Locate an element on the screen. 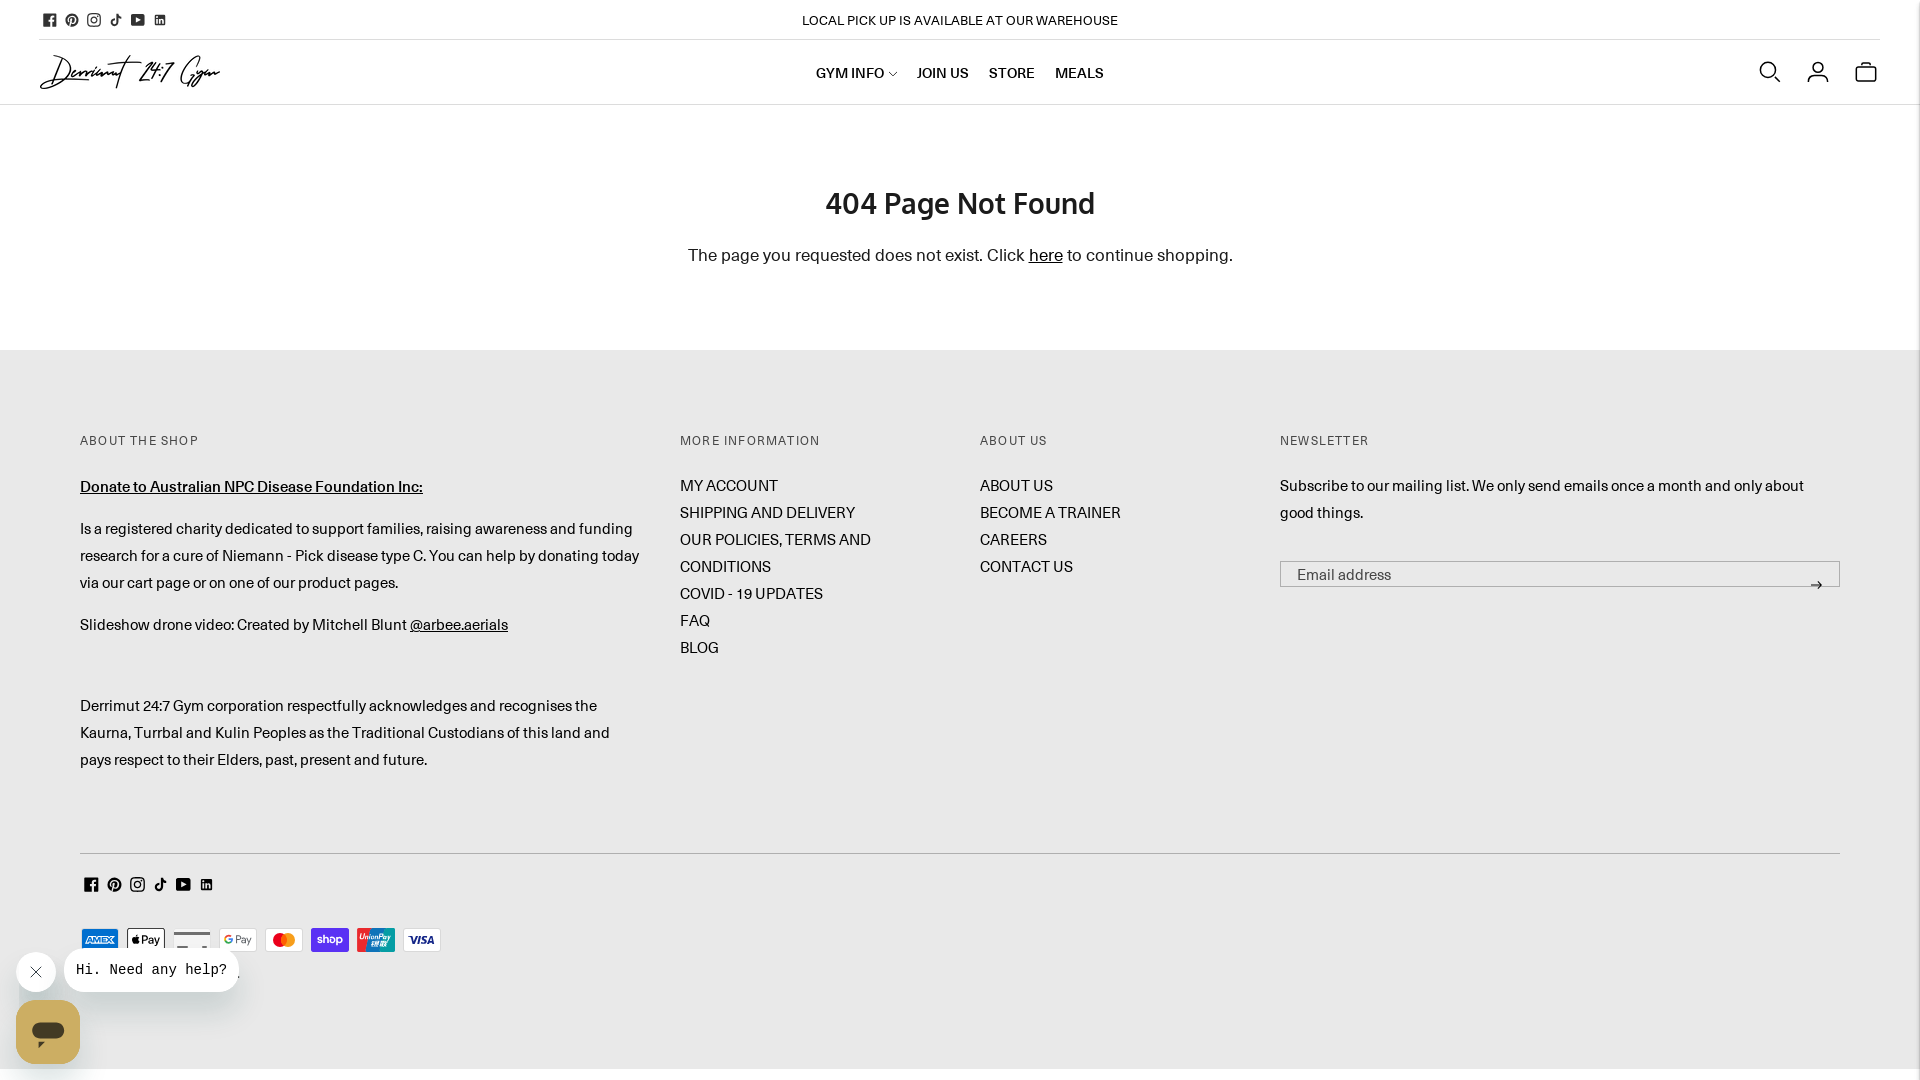 The height and width of the screenshot is (1080, 1920). STORE is located at coordinates (1012, 72).